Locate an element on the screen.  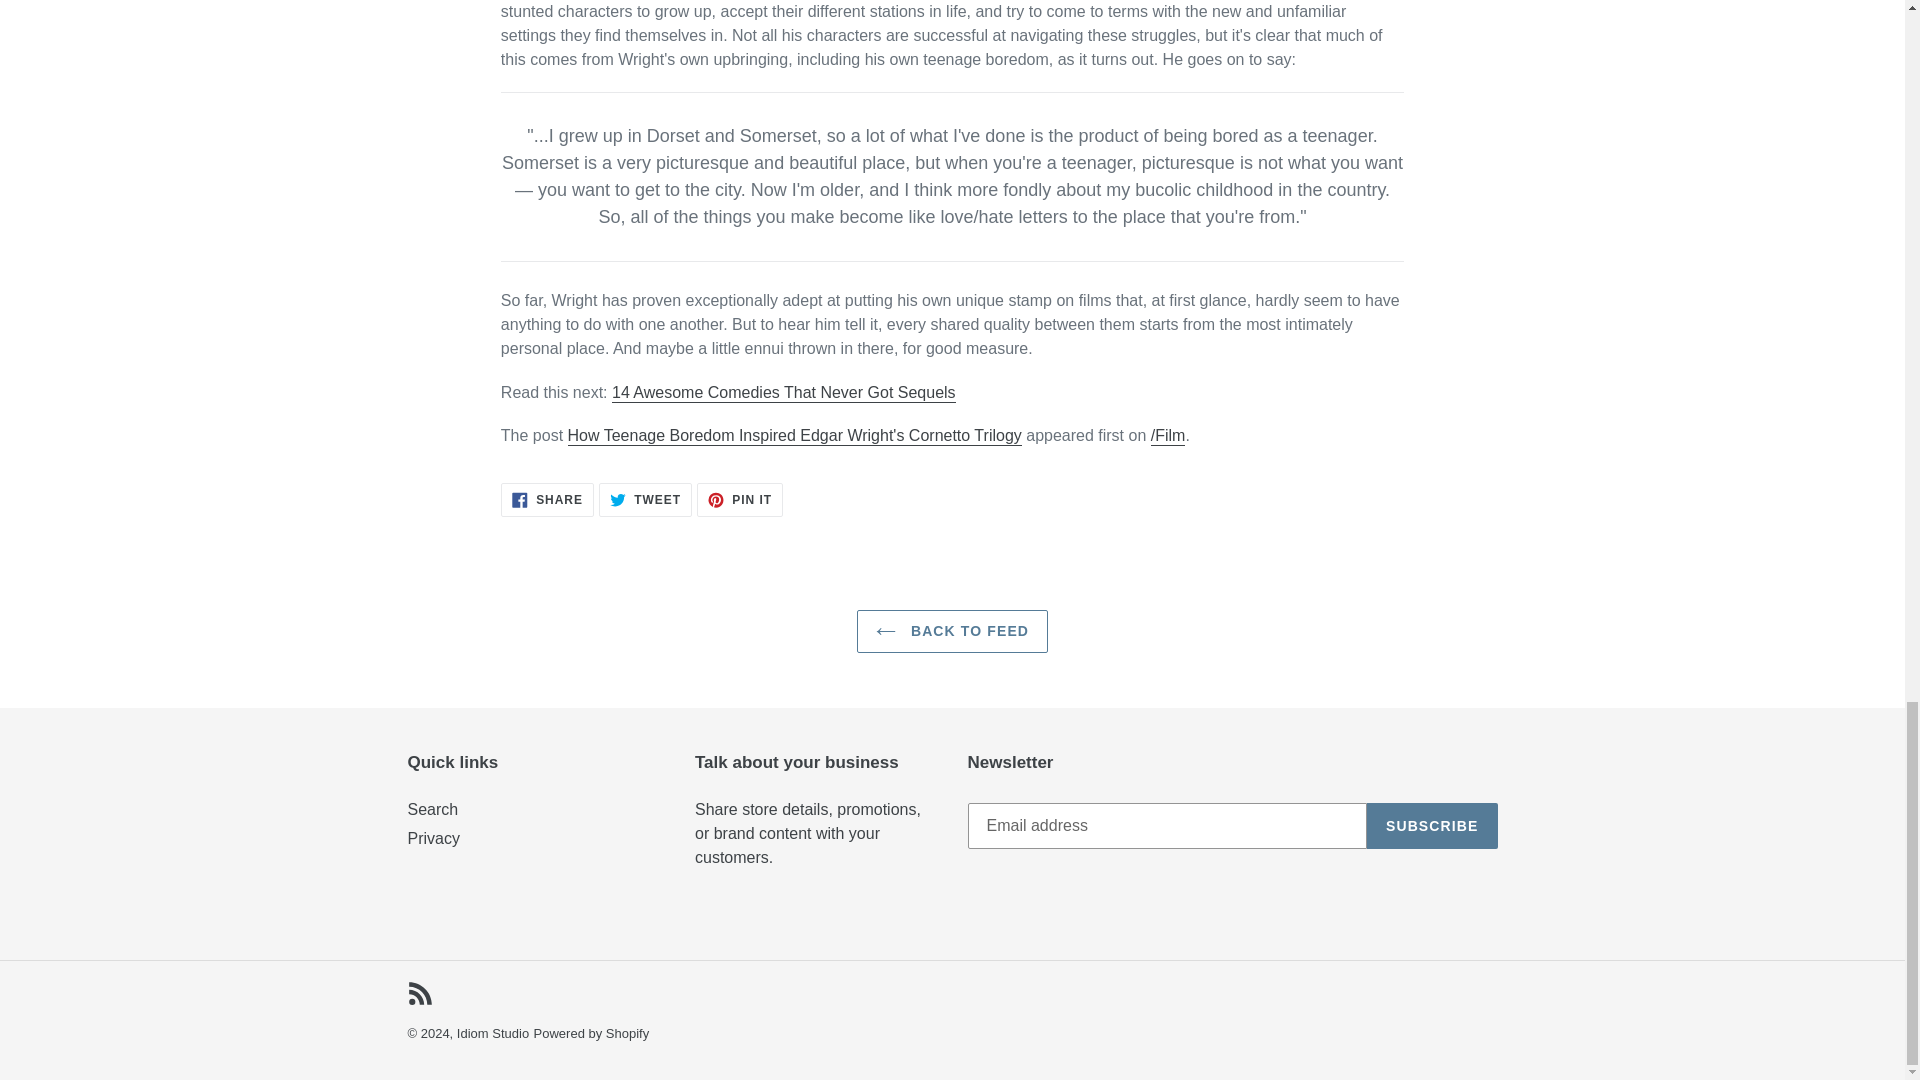
RSS is located at coordinates (420, 992).